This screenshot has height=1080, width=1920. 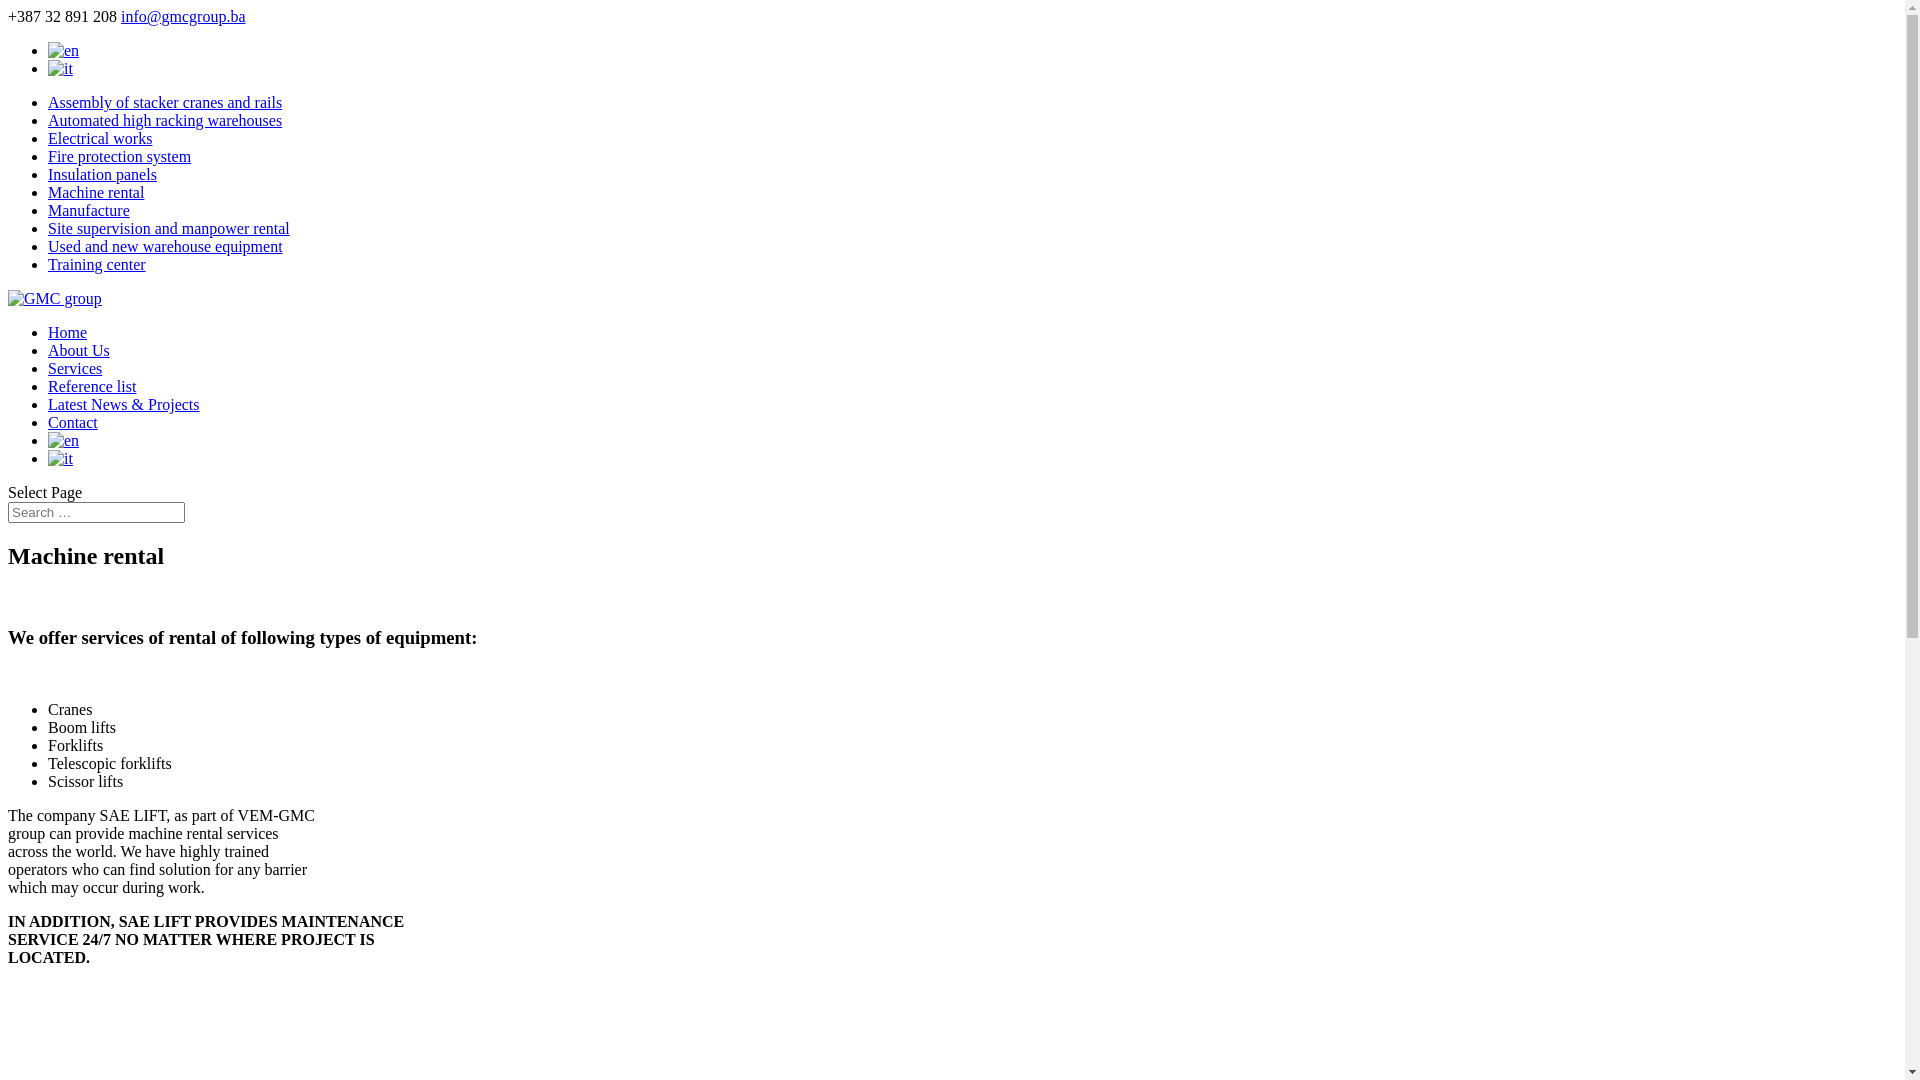 I want to click on IT, so click(x=60, y=459).